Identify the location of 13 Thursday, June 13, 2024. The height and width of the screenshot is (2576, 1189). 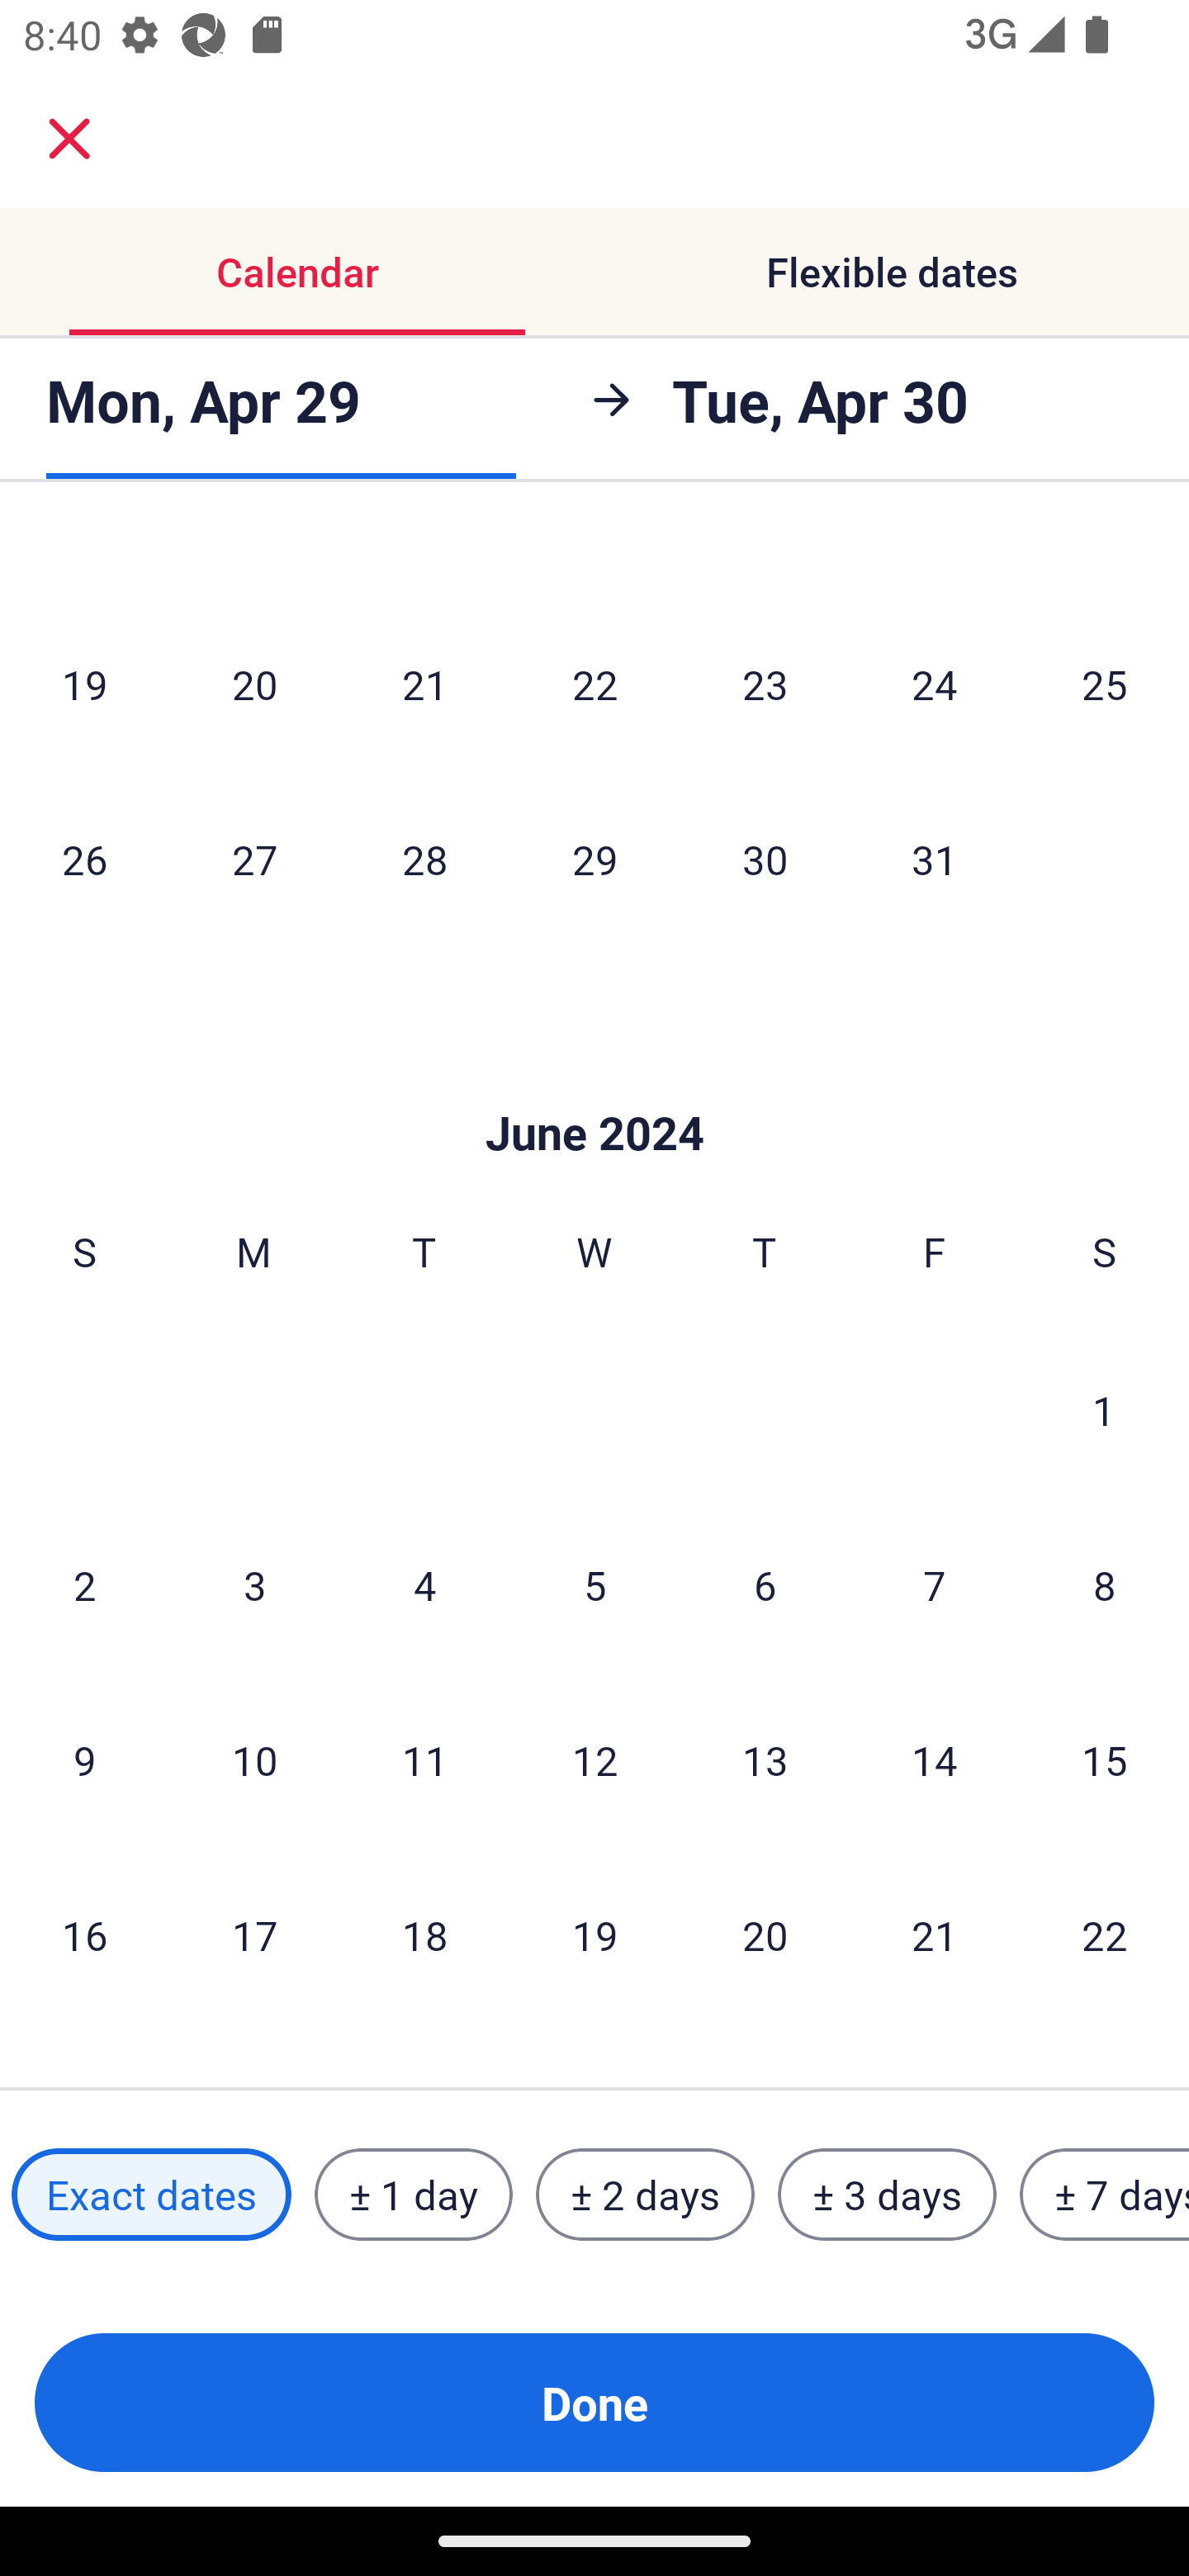
(765, 1759).